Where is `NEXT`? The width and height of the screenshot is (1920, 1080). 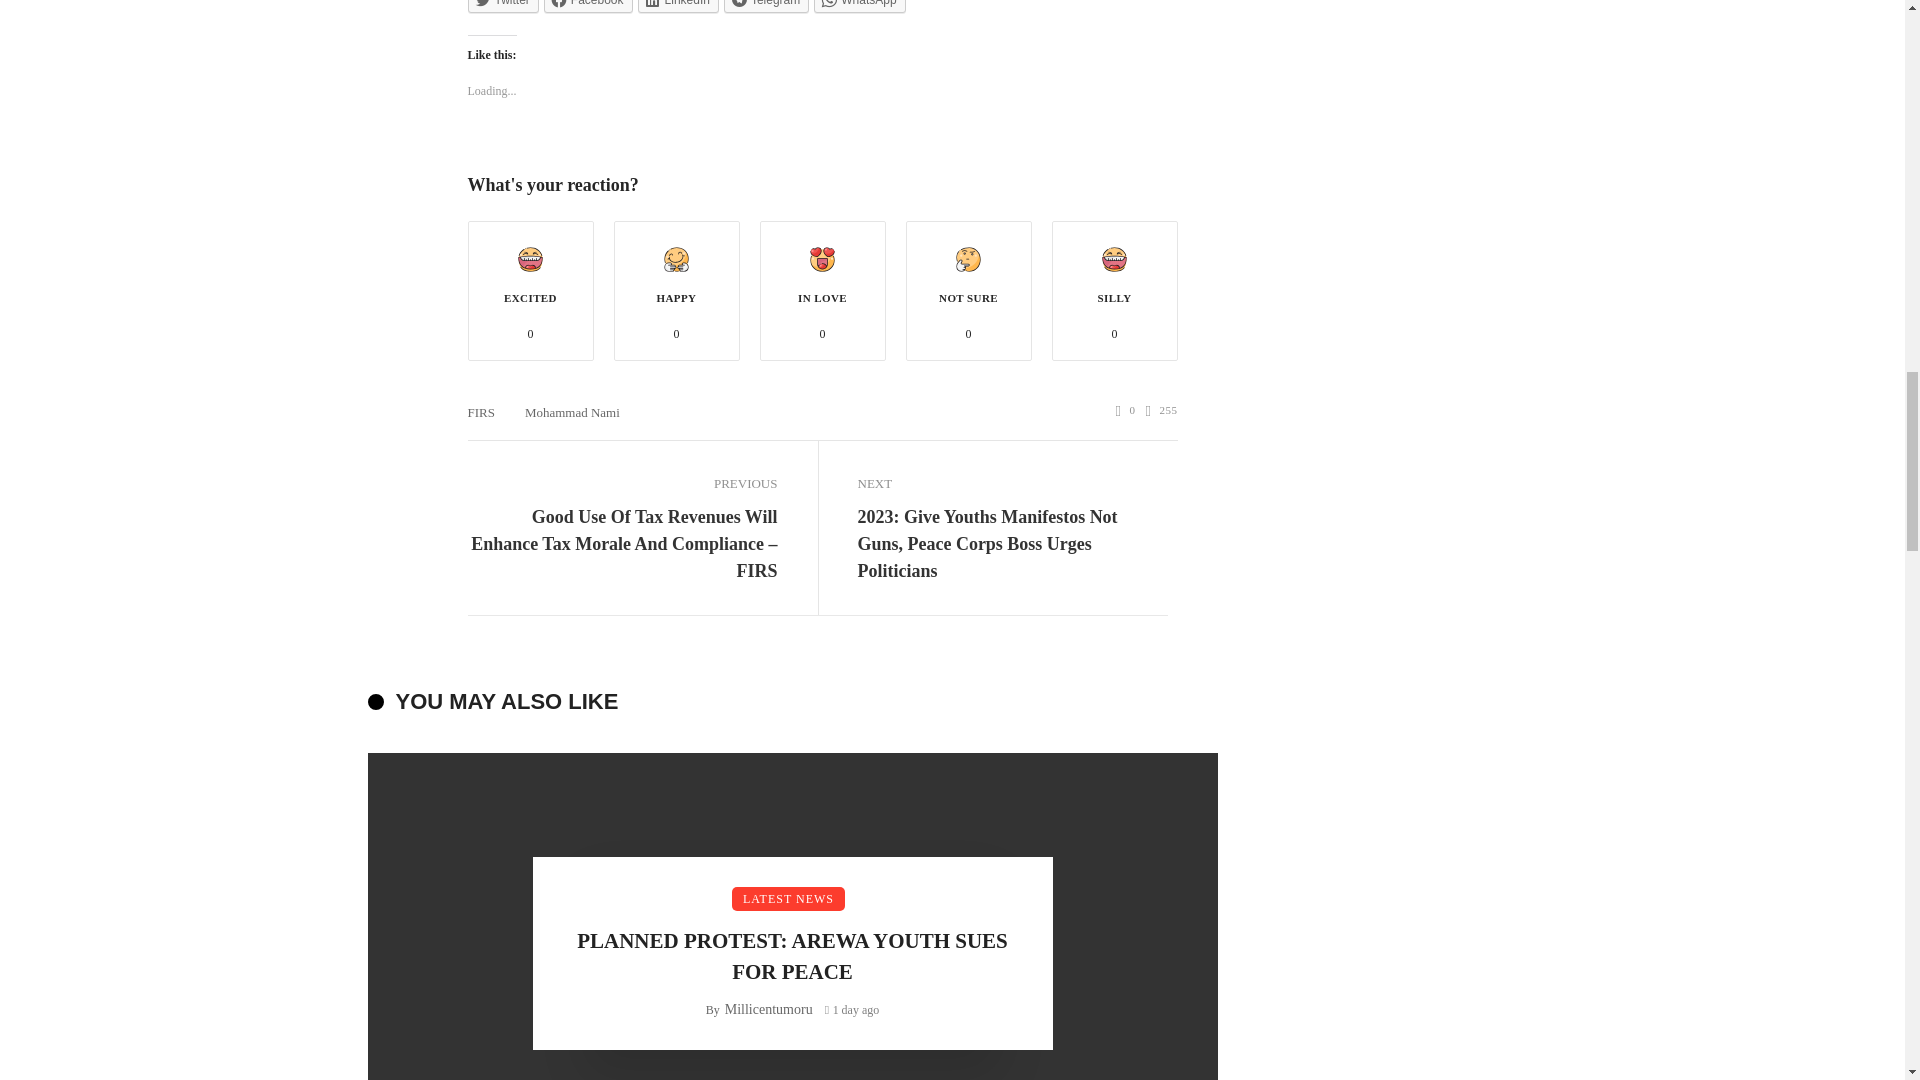 NEXT is located at coordinates (1012, 483).